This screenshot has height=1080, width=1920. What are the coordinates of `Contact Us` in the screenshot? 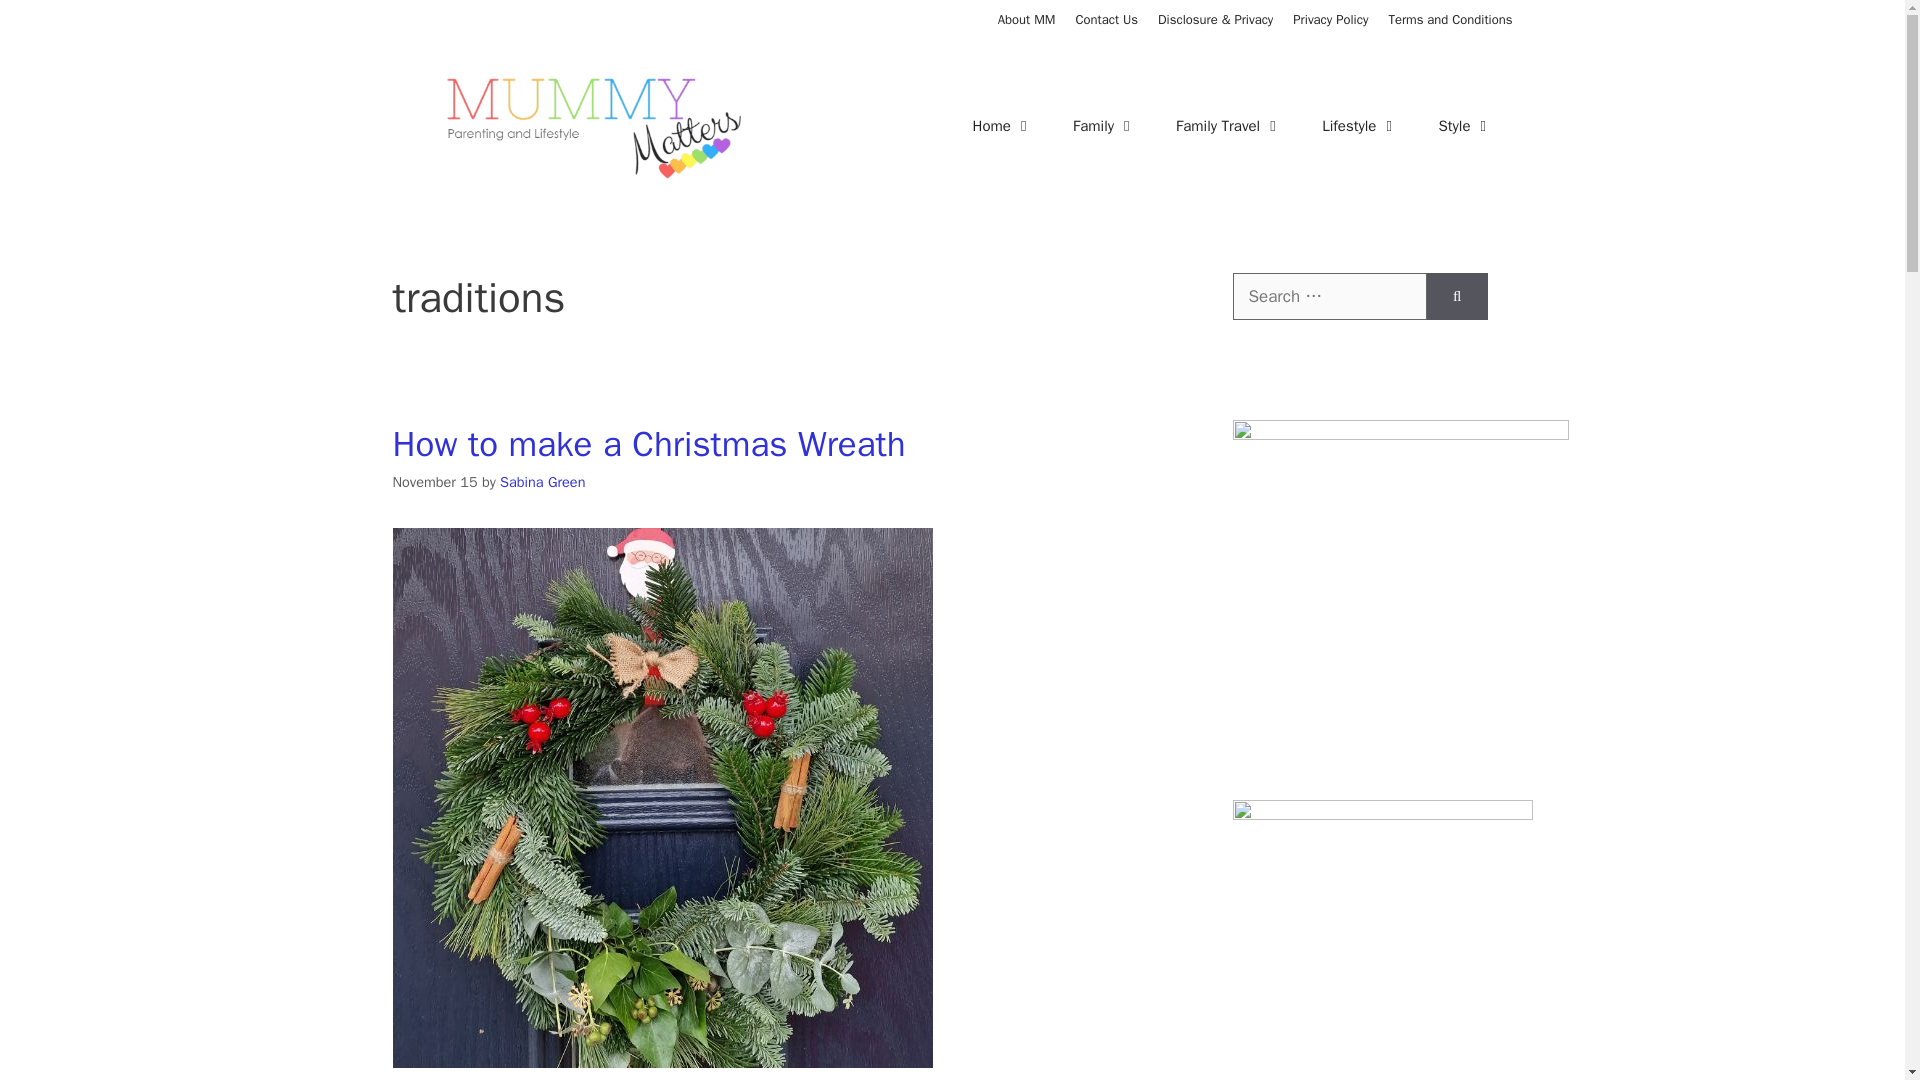 It's located at (1106, 19).